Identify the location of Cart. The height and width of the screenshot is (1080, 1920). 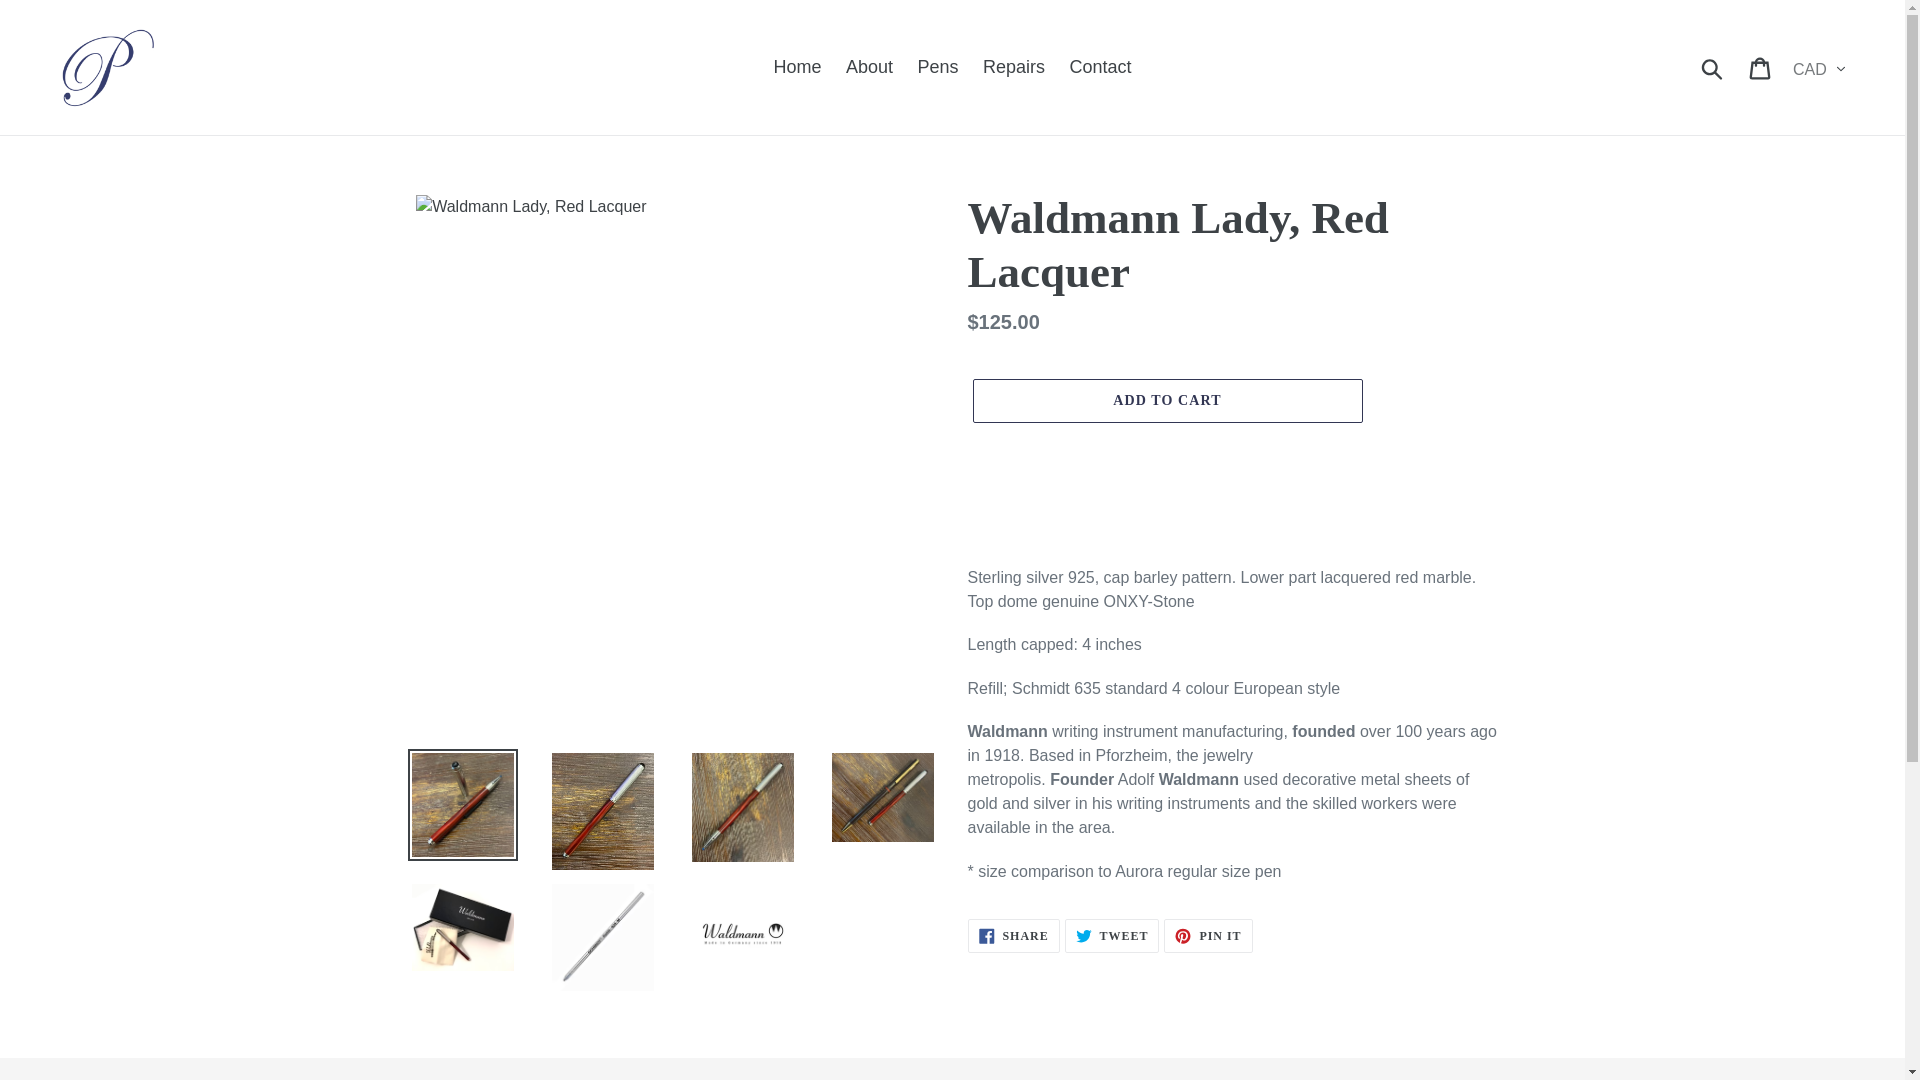
(1166, 401).